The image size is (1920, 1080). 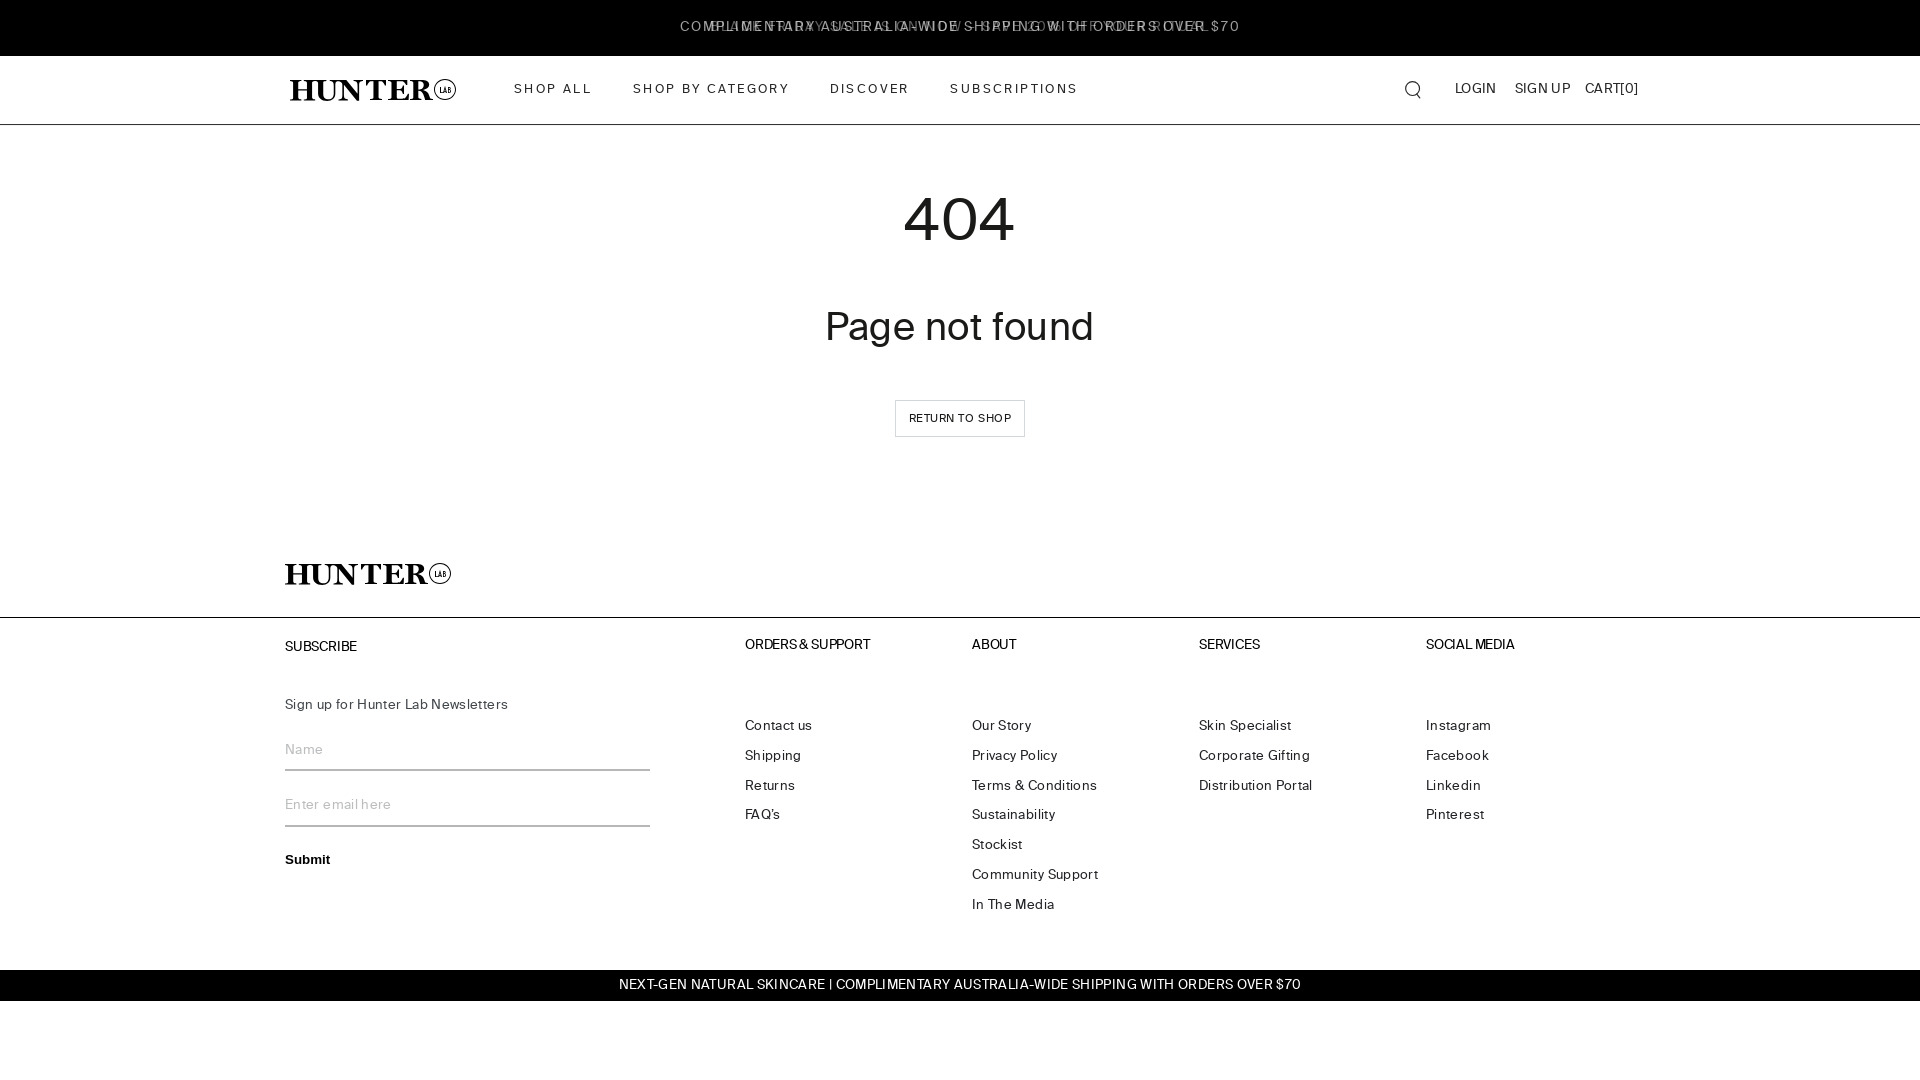 What do you see at coordinates (1476, 90) in the screenshot?
I see `LOGIN` at bounding box center [1476, 90].